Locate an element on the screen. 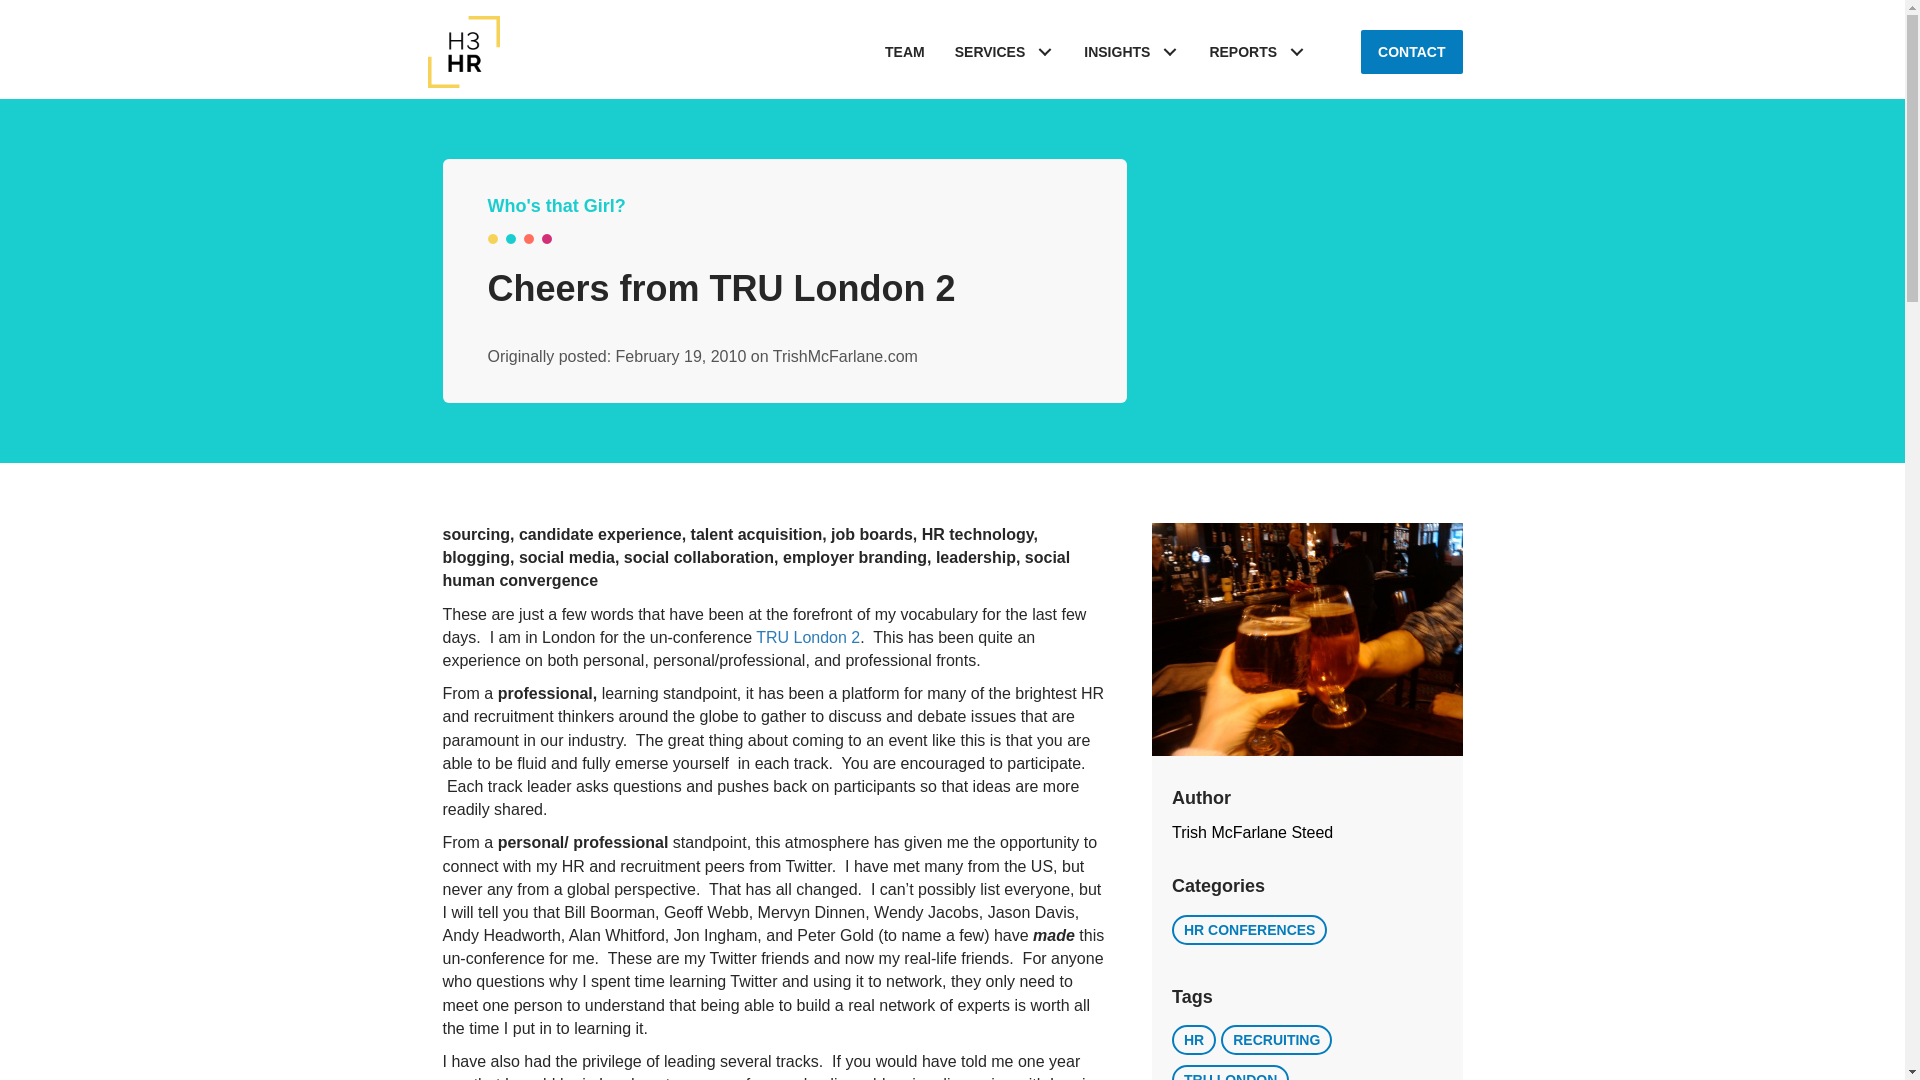  HR is located at coordinates (1193, 1040).